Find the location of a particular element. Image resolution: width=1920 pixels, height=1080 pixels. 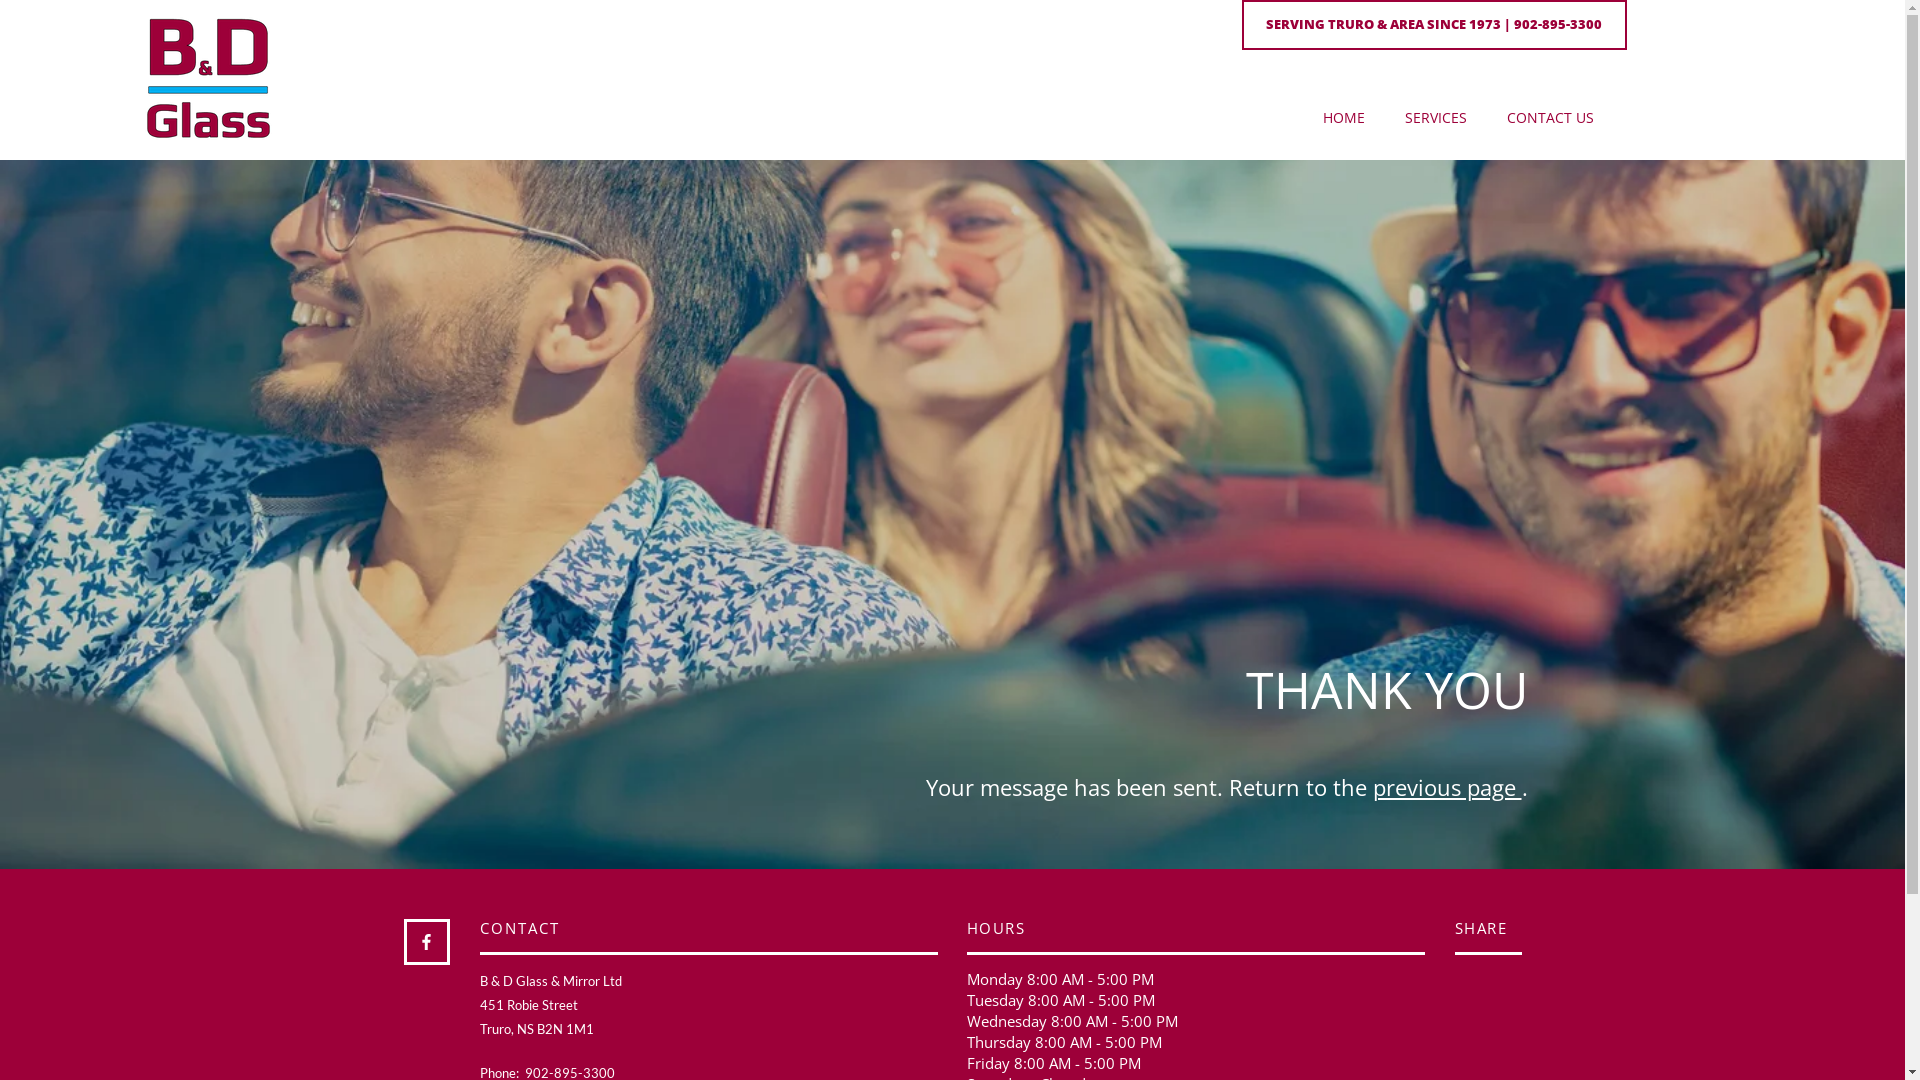

HOME is located at coordinates (1344, 118).